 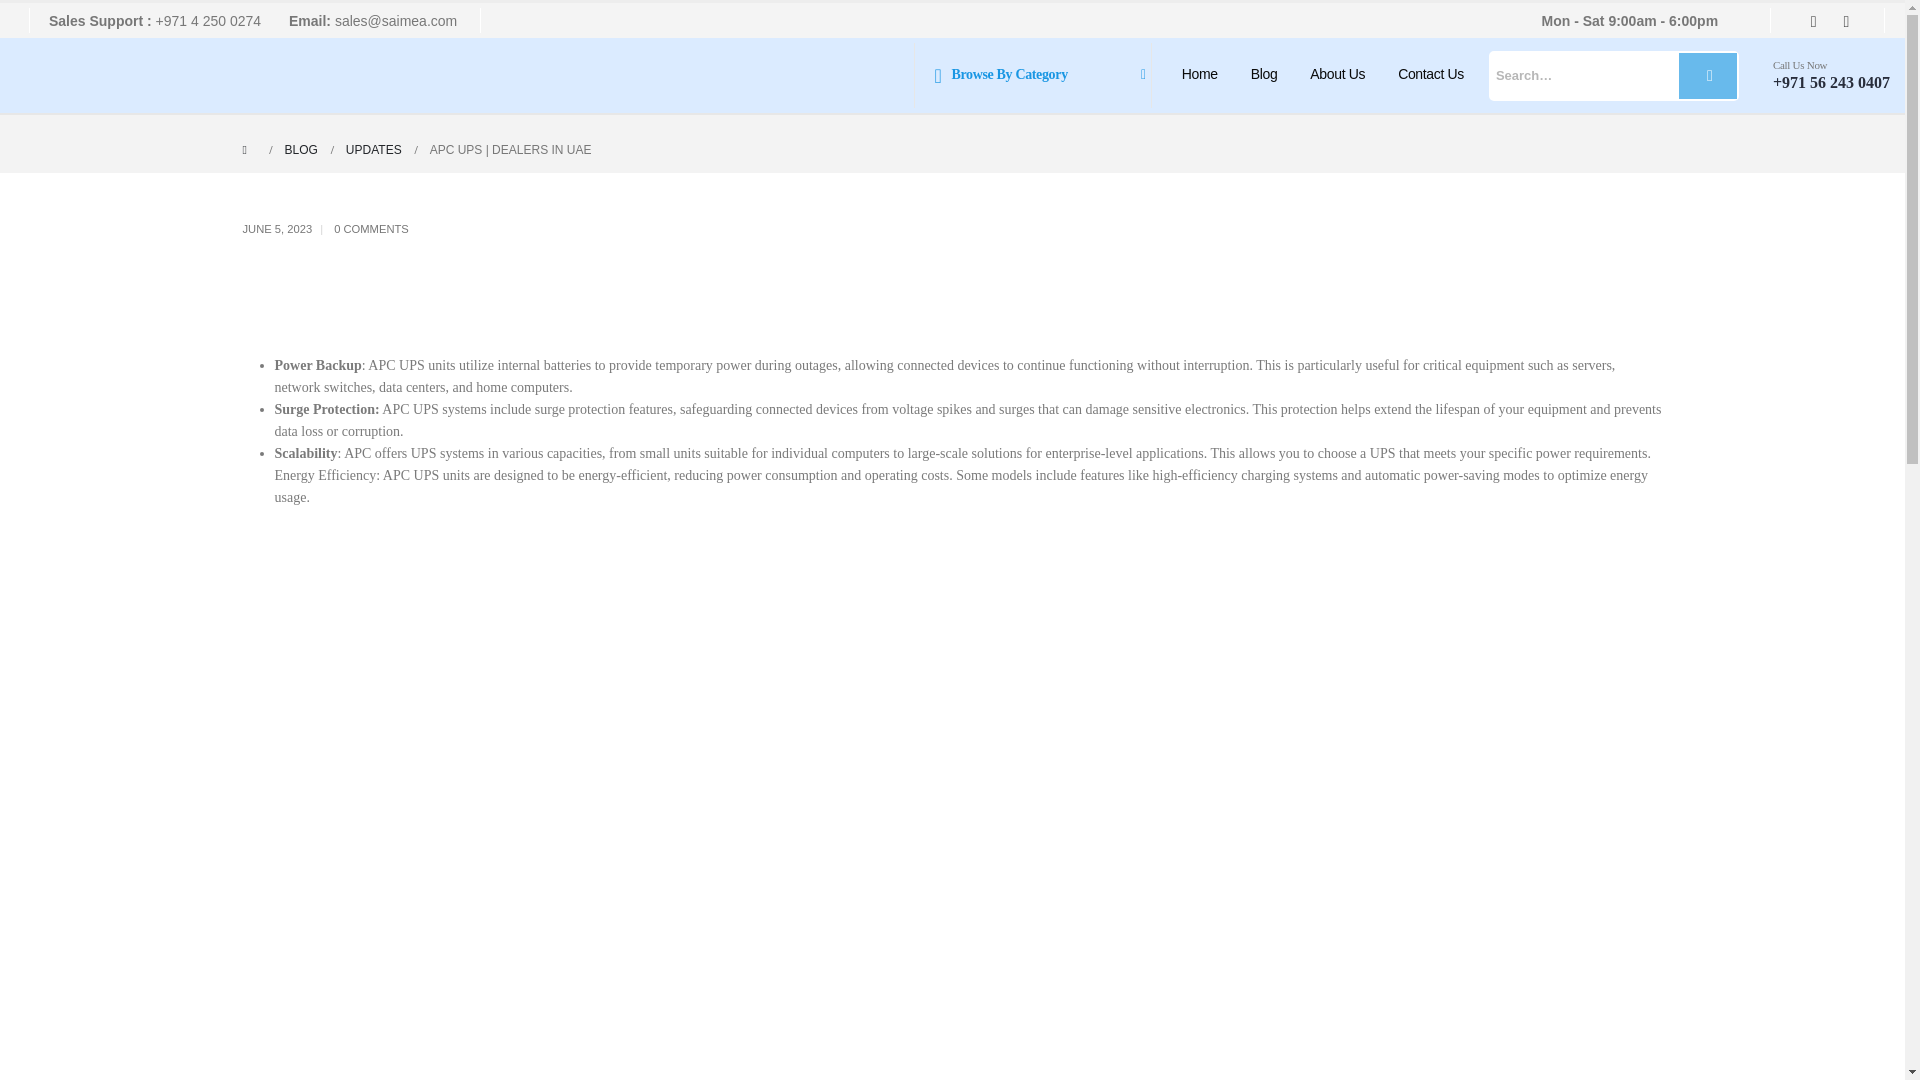 What do you see at coordinates (88, 75) in the screenshot?
I see `saimea.com - Buy IT Products Online With Best Price` at bounding box center [88, 75].